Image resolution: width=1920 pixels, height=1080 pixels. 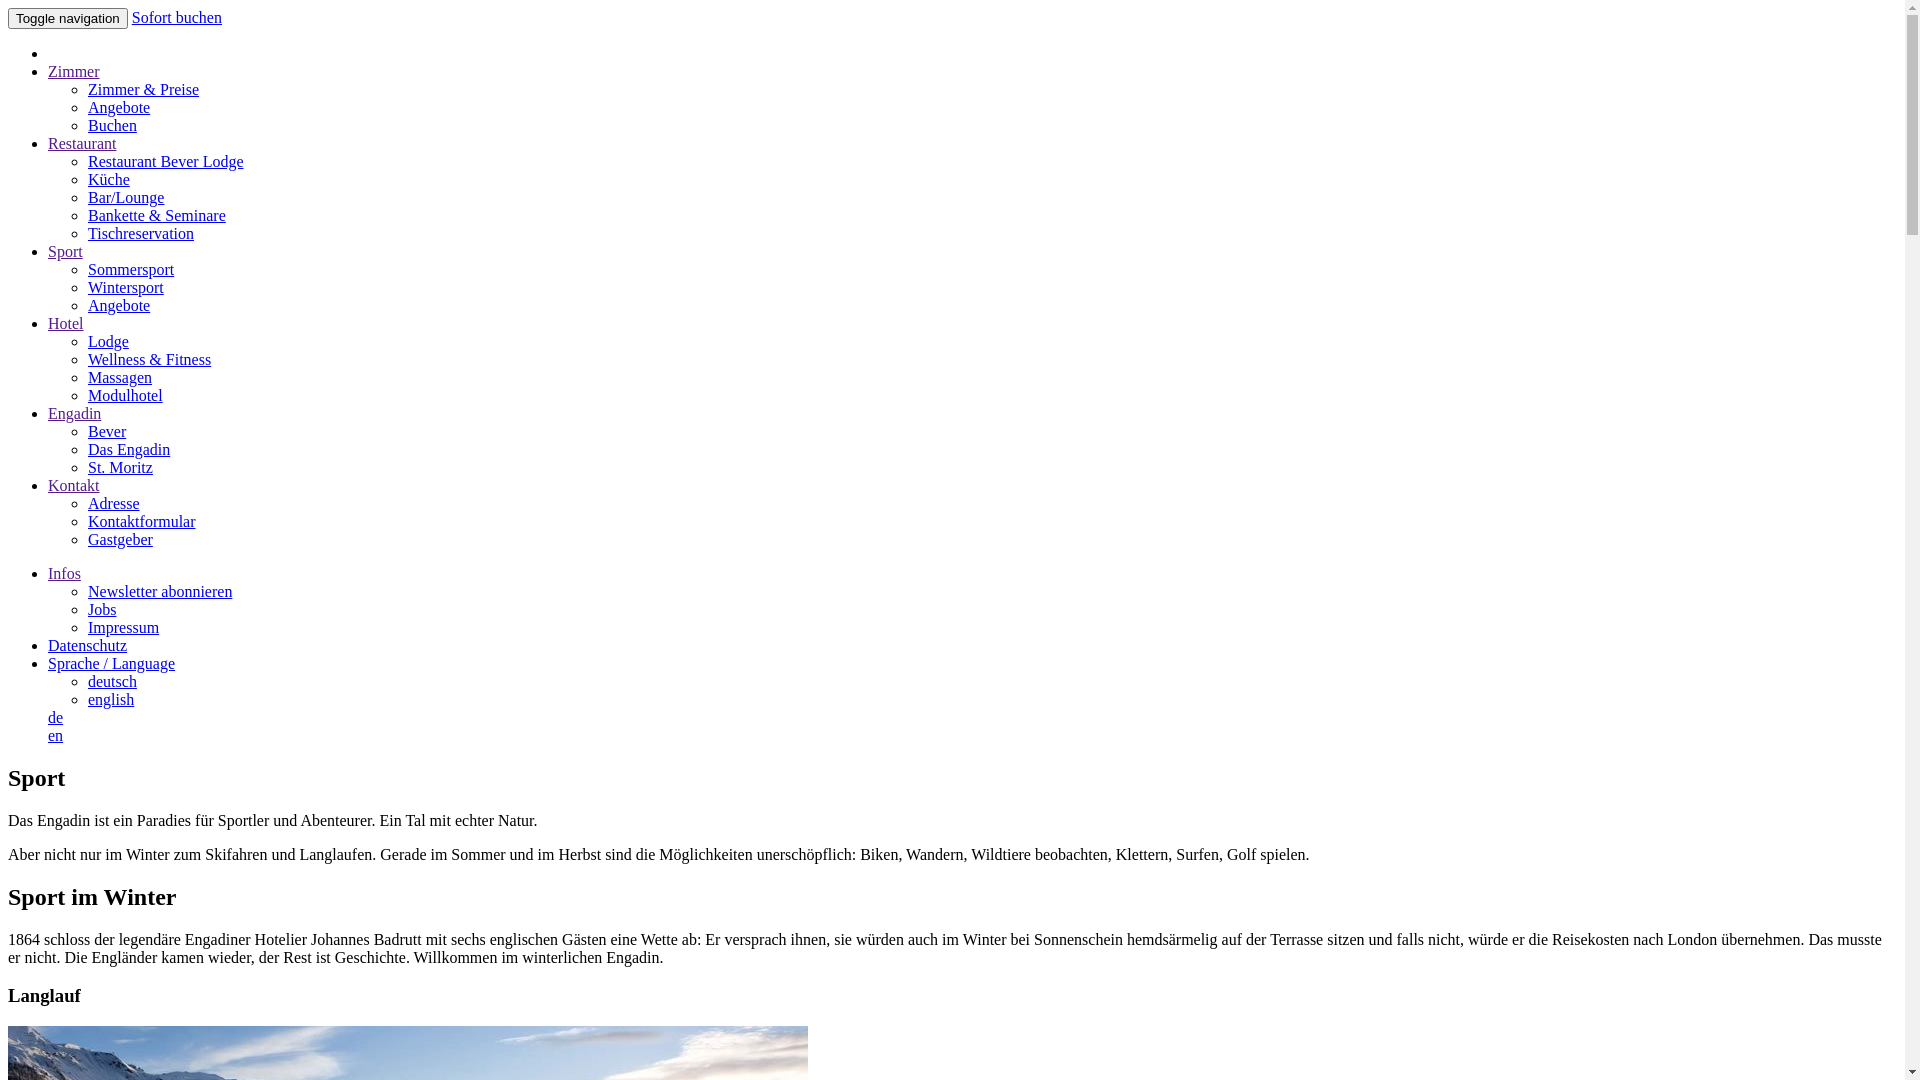 What do you see at coordinates (126, 288) in the screenshot?
I see `Wintersport` at bounding box center [126, 288].